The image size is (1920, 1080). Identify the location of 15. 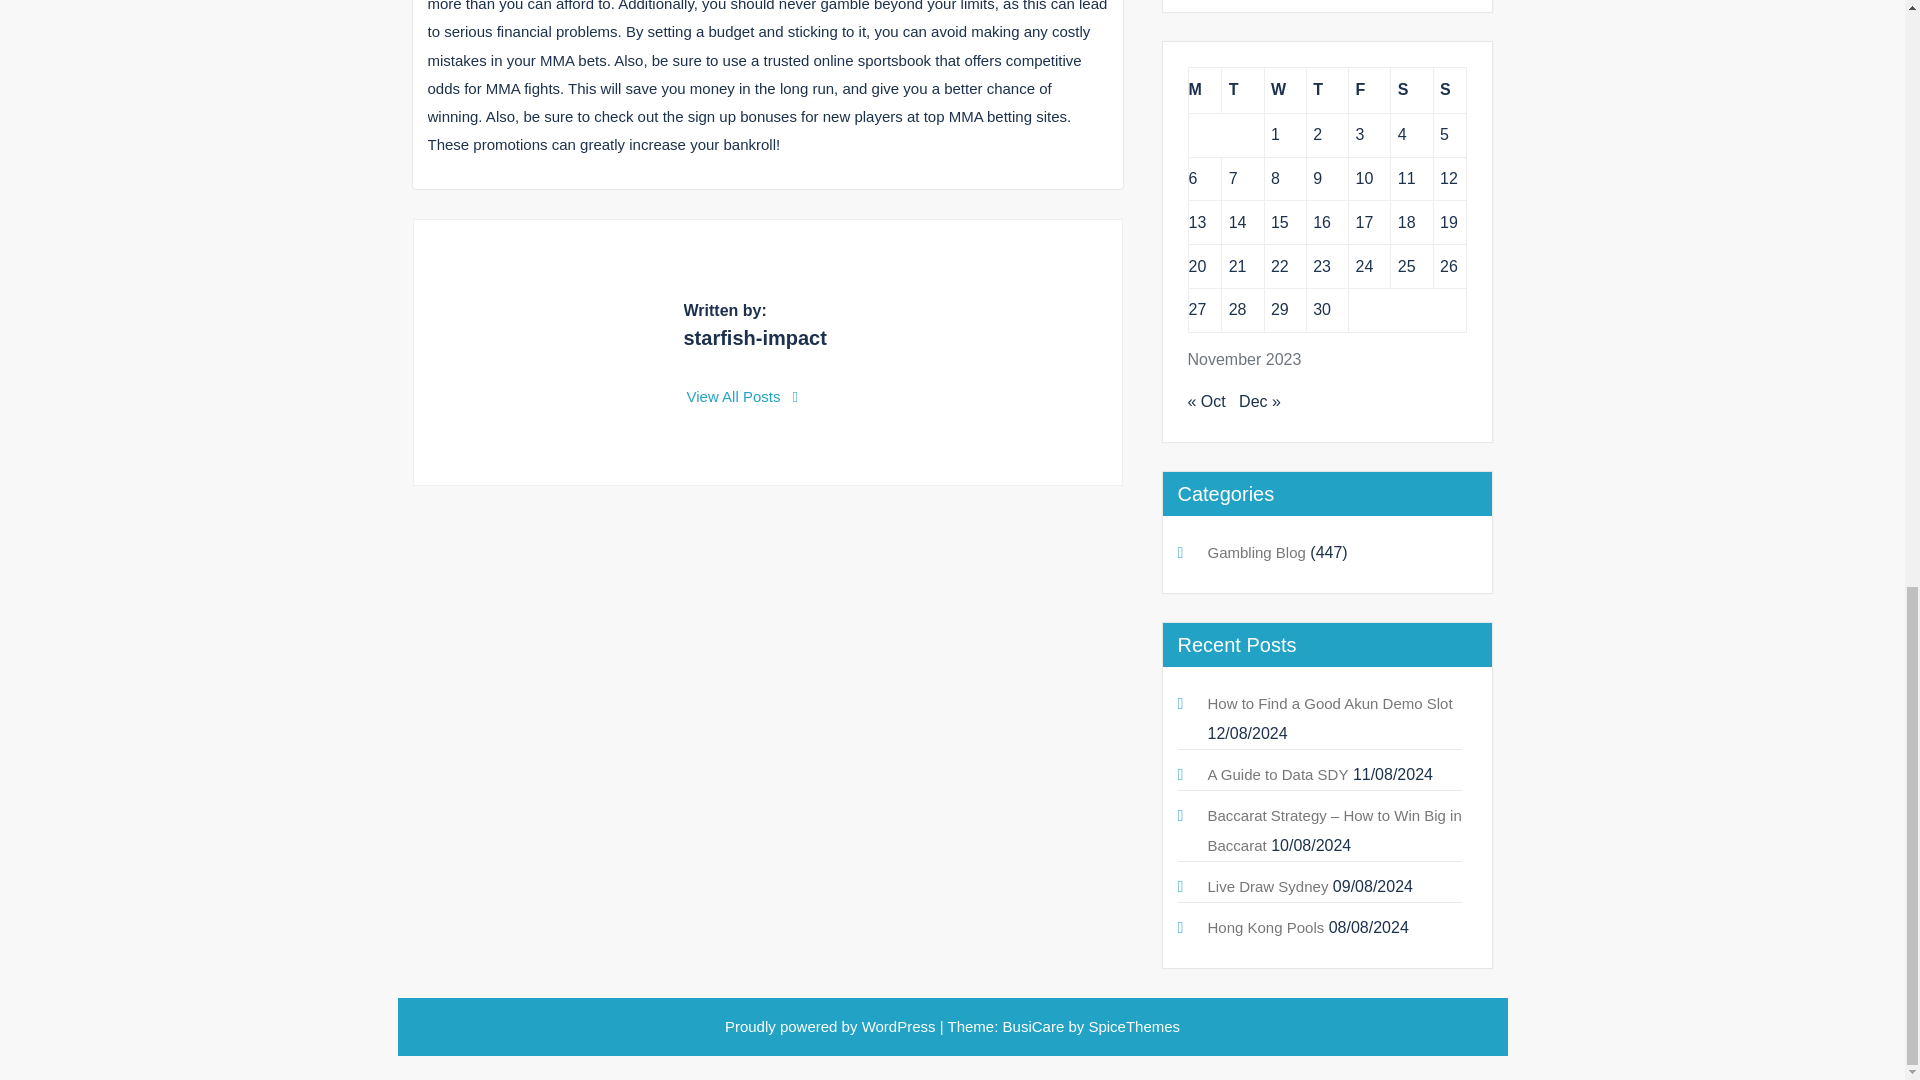
(1280, 222).